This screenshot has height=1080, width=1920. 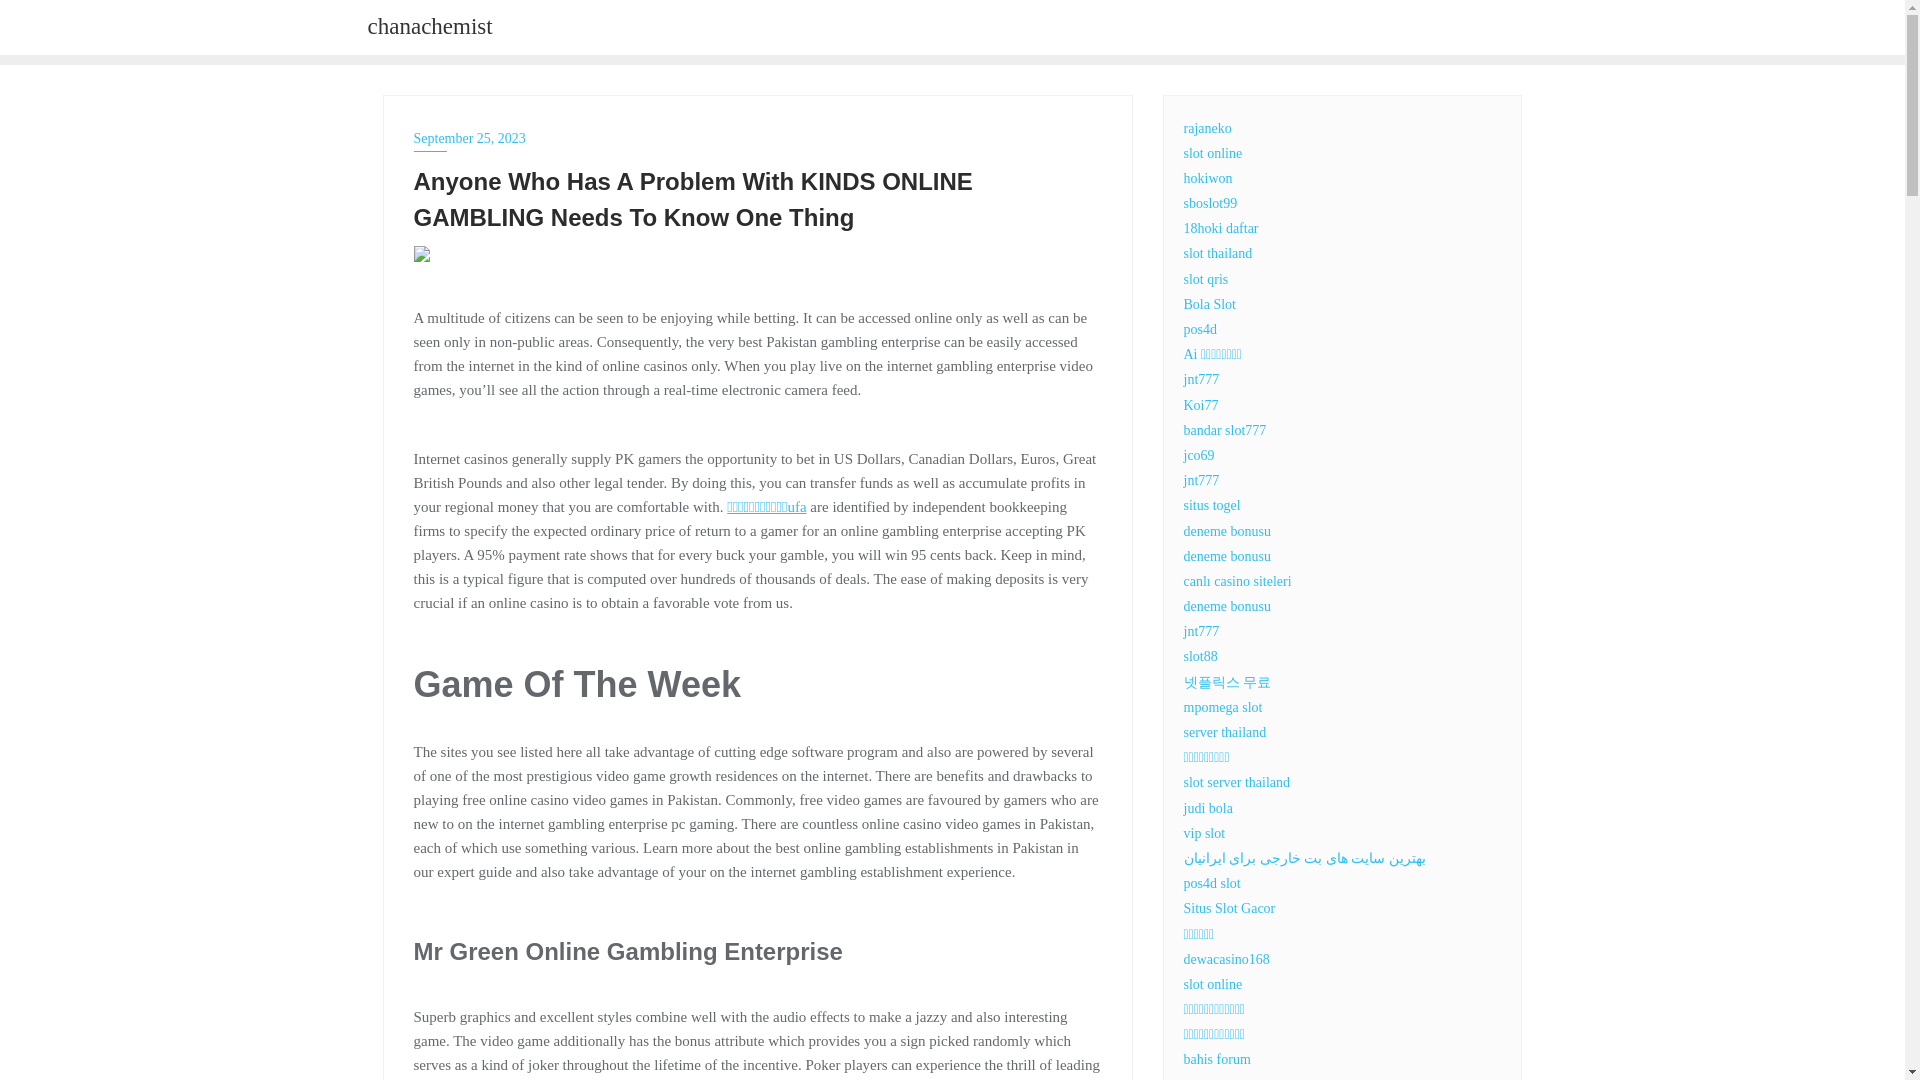 I want to click on jnt777, so click(x=1202, y=378).